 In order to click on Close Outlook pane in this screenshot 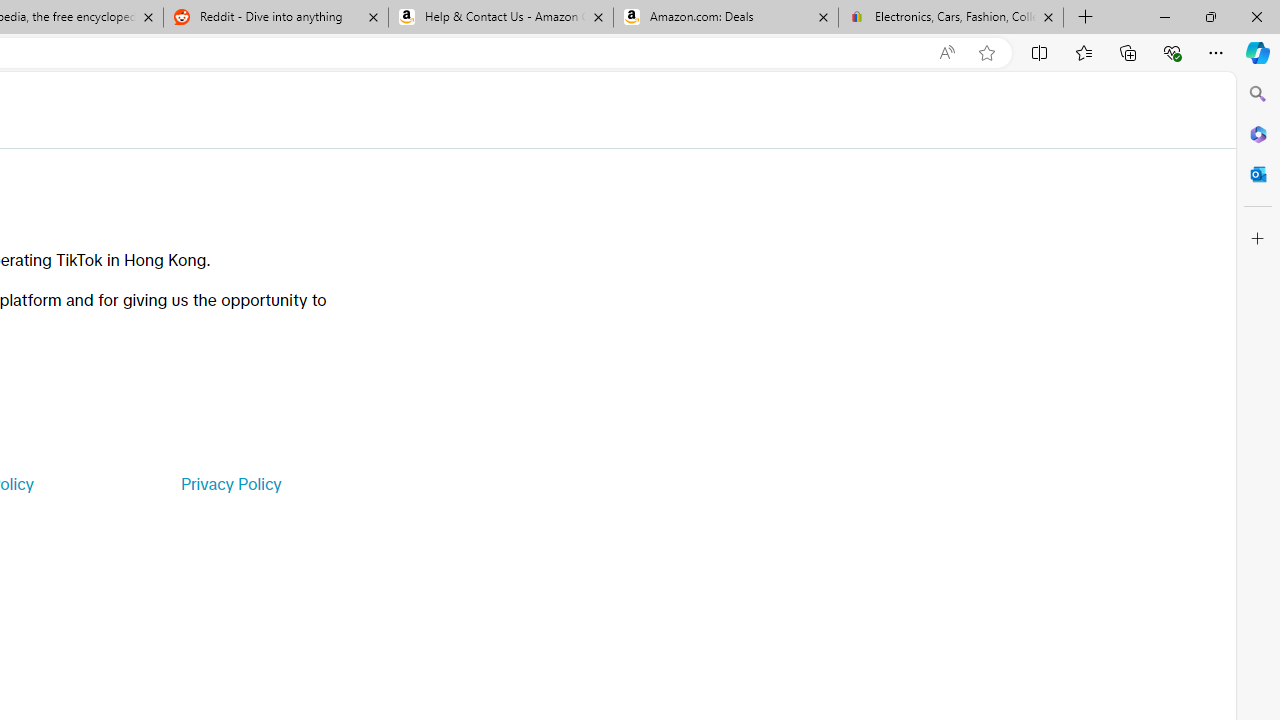, I will do `click(1258, 174)`.